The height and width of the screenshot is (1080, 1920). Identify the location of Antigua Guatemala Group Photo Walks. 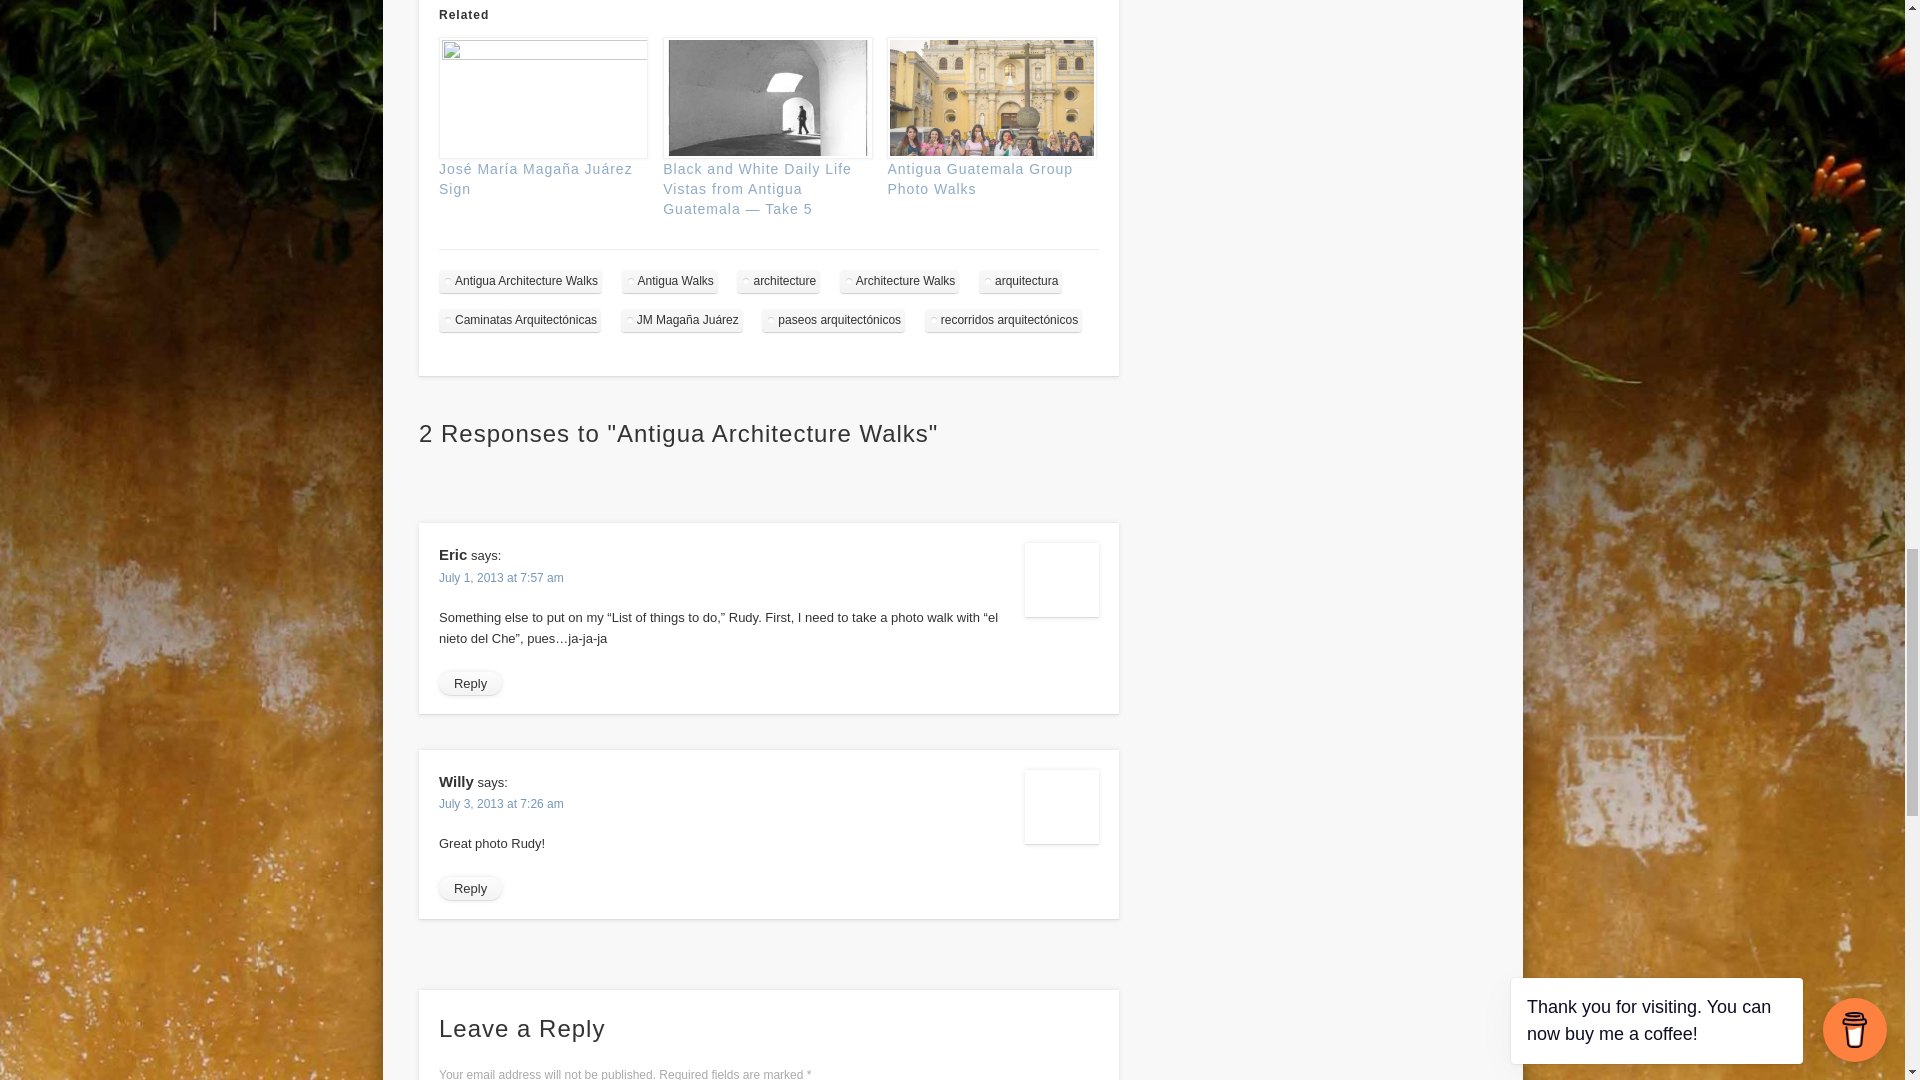
(980, 178).